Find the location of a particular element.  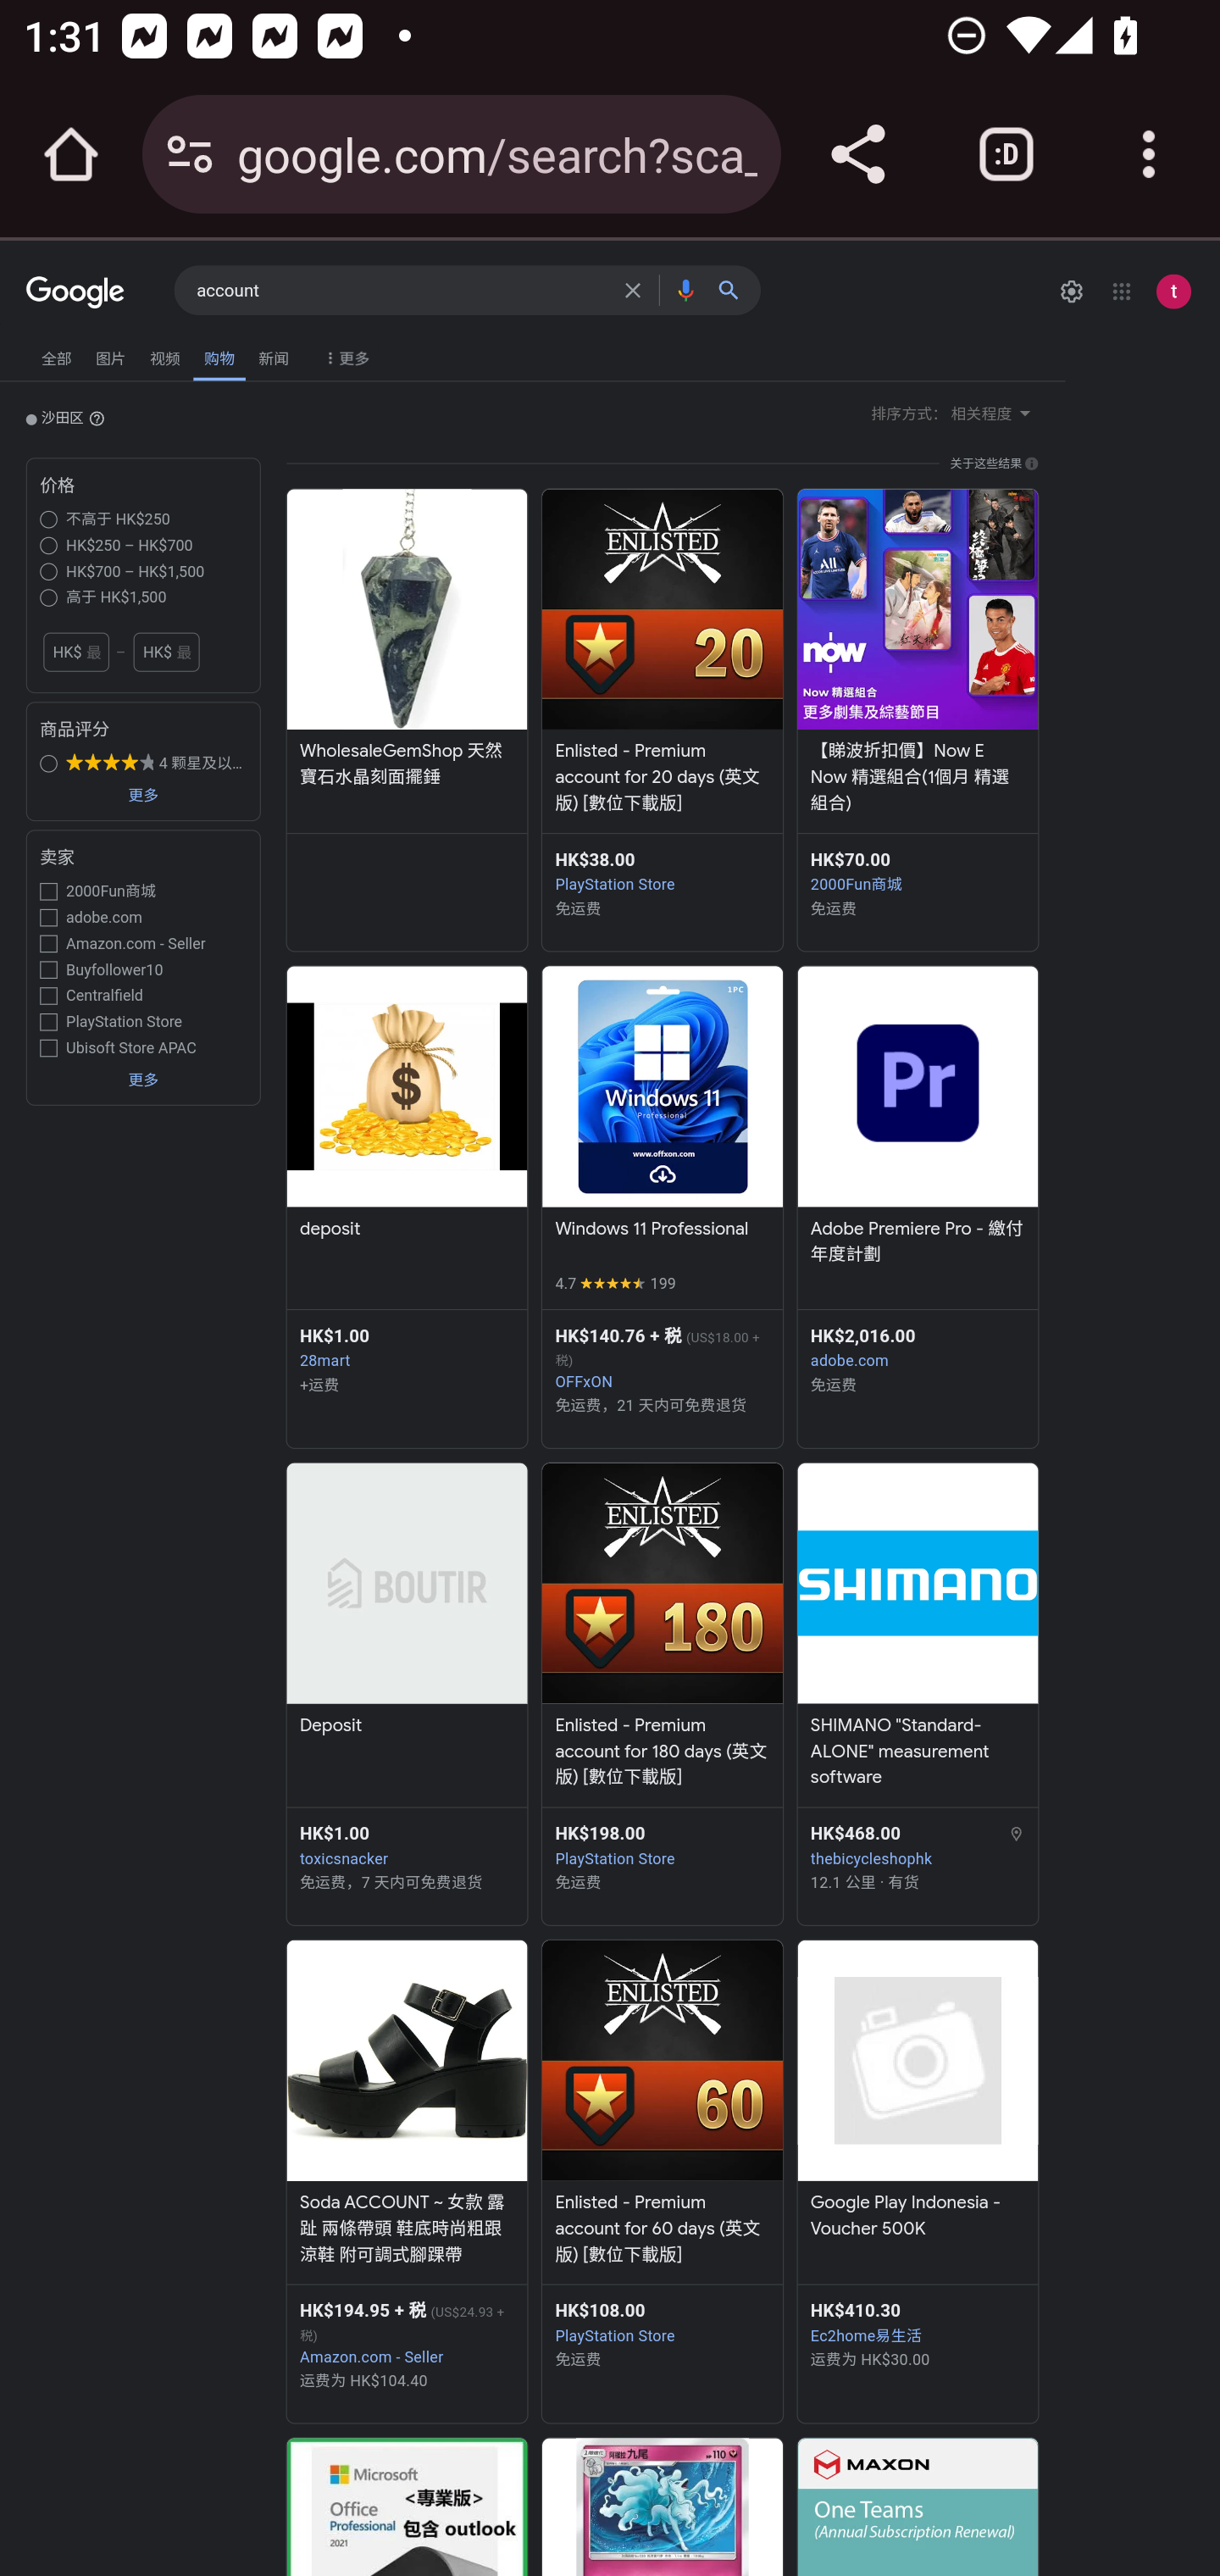

Google Play Indonesia - Voucher 500K is located at coordinates (917, 2215).